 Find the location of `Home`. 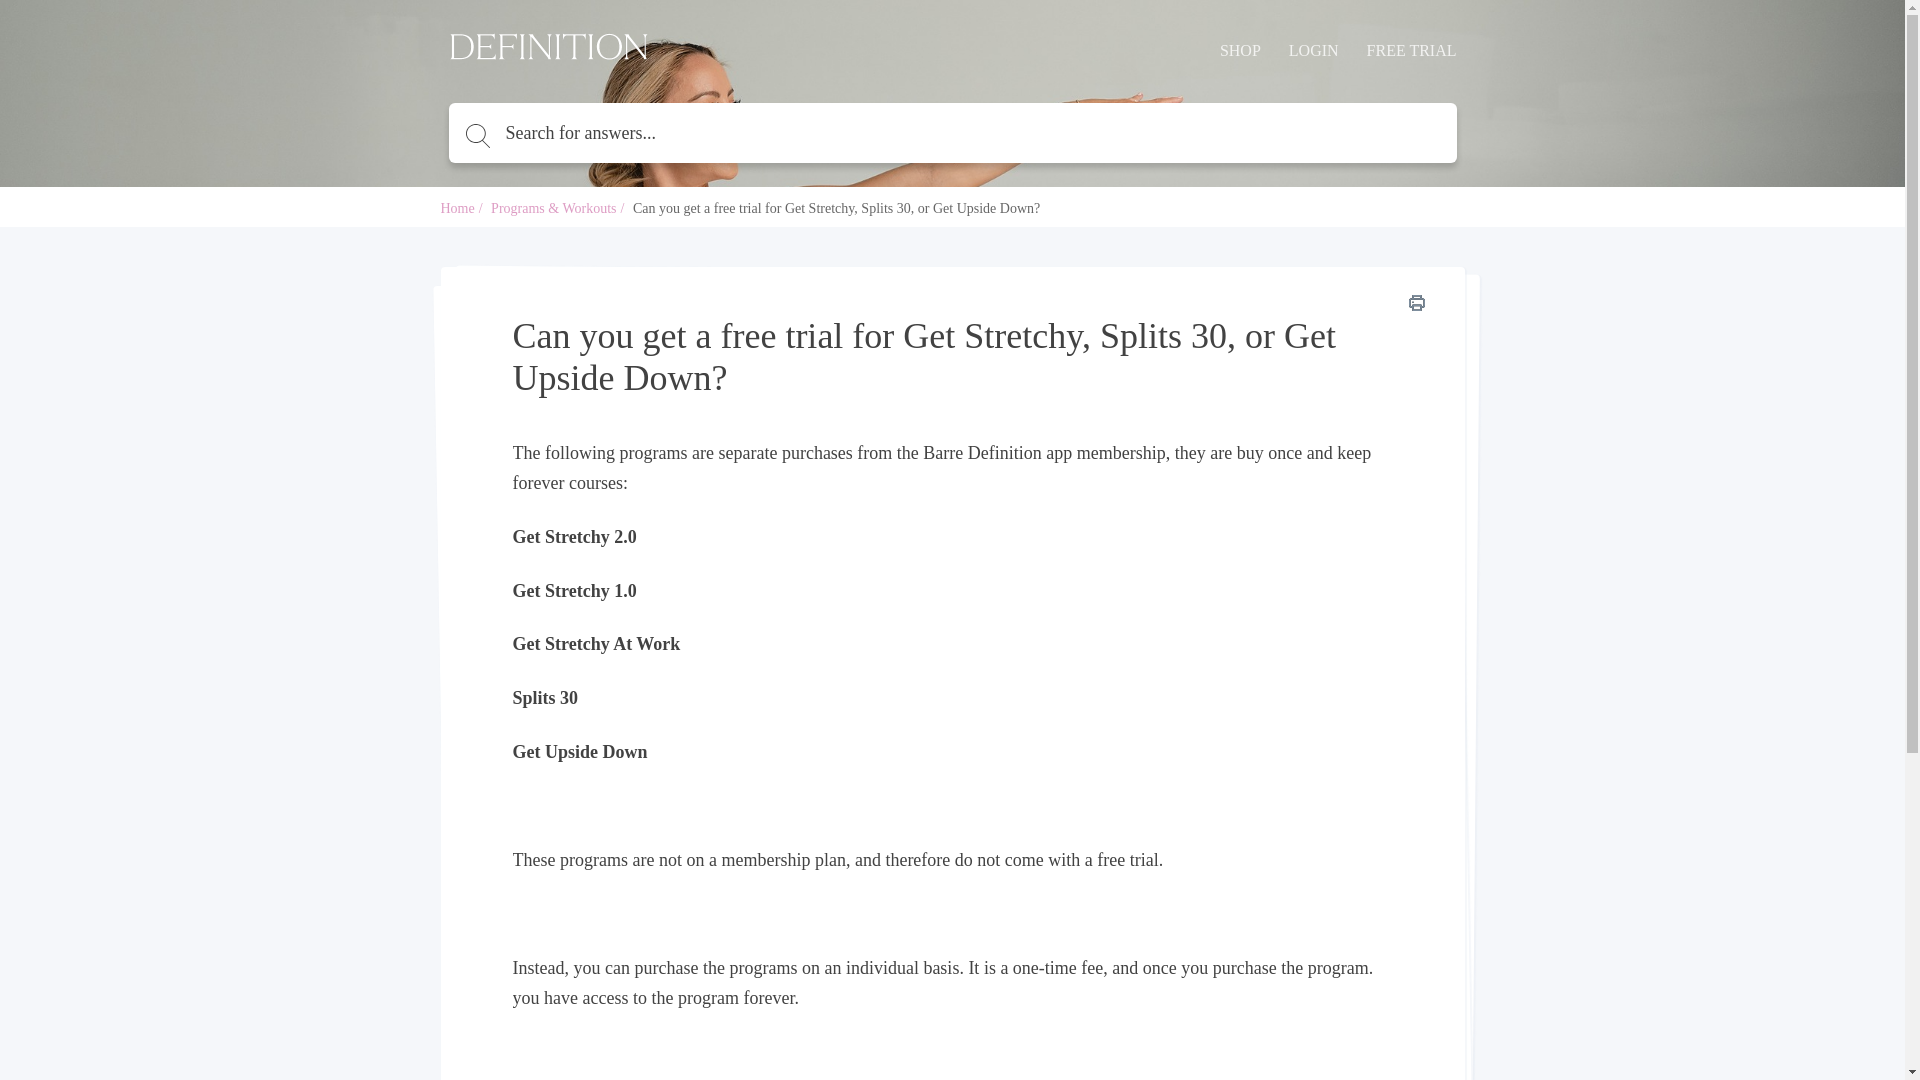

Home is located at coordinates (456, 208).